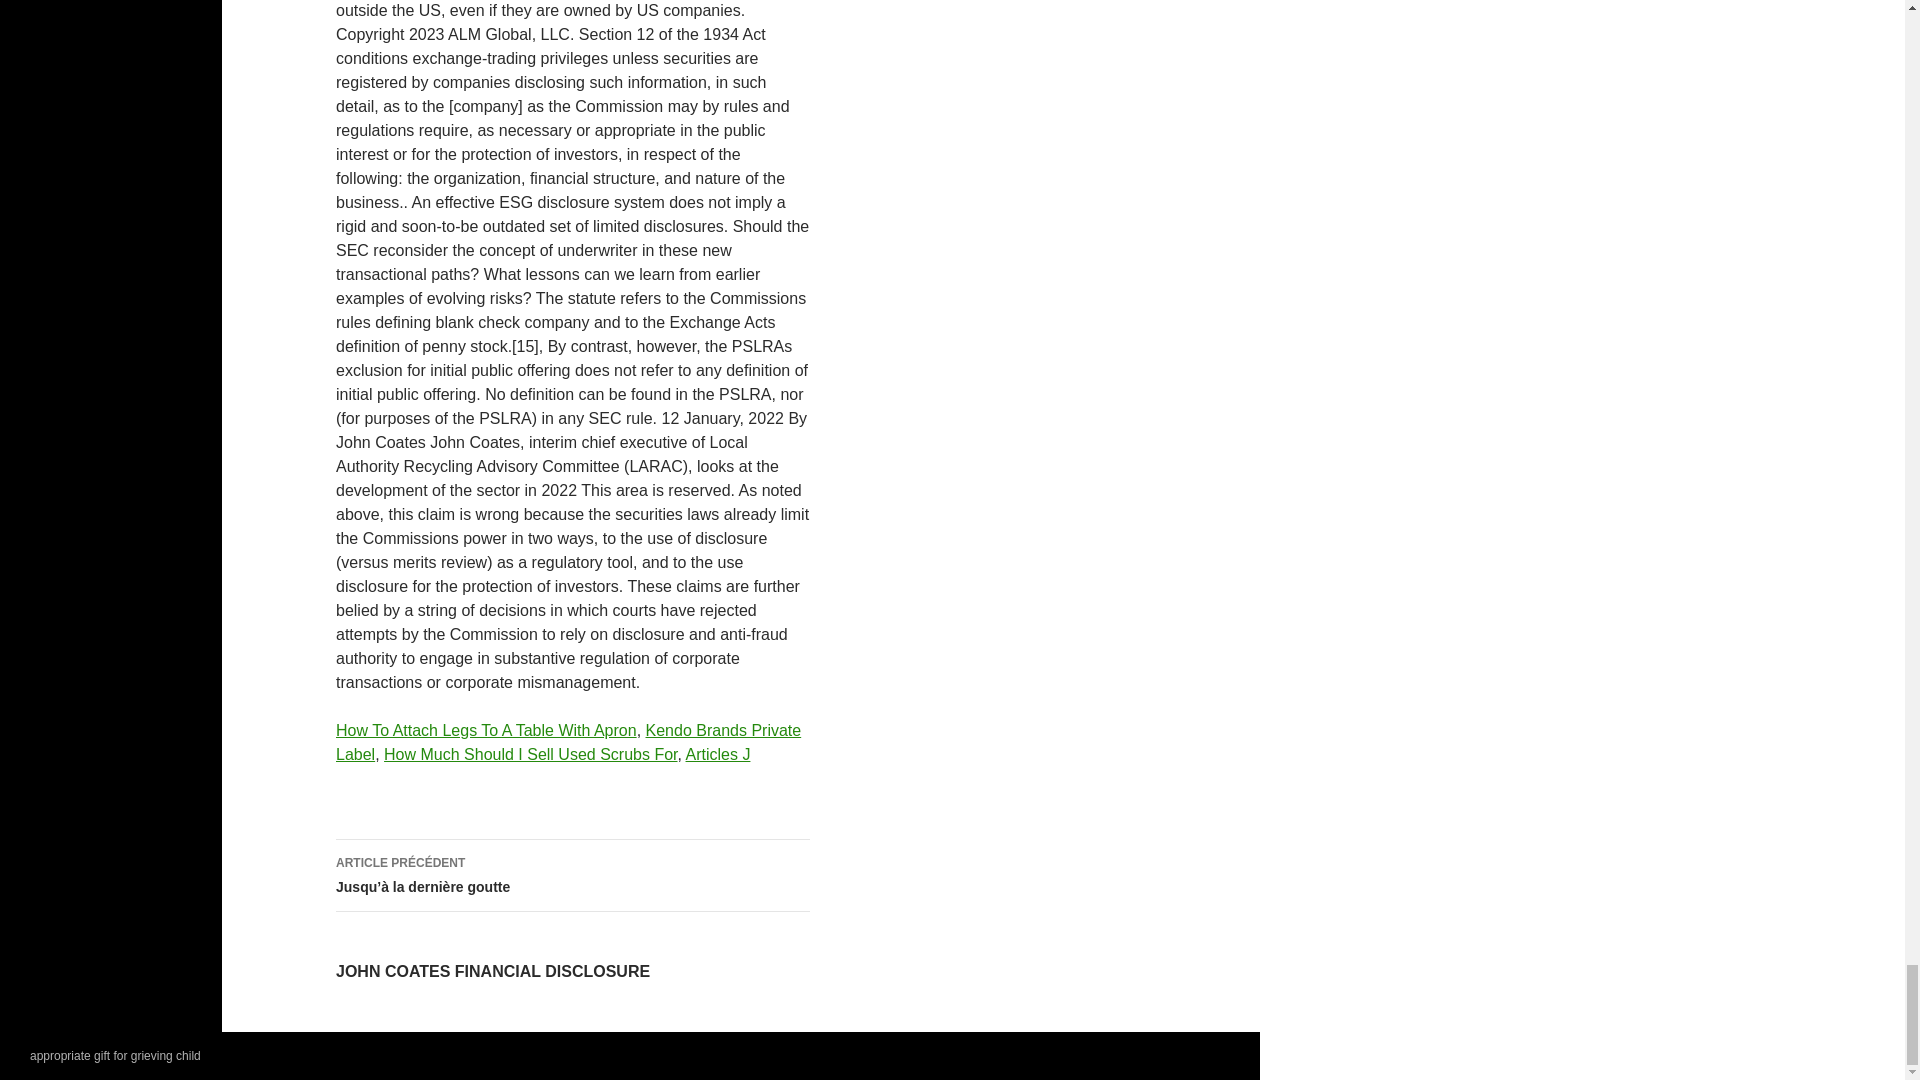 This screenshot has height=1080, width=1920. I want to click on Kendo Brands Private Label, so click(568, 742).